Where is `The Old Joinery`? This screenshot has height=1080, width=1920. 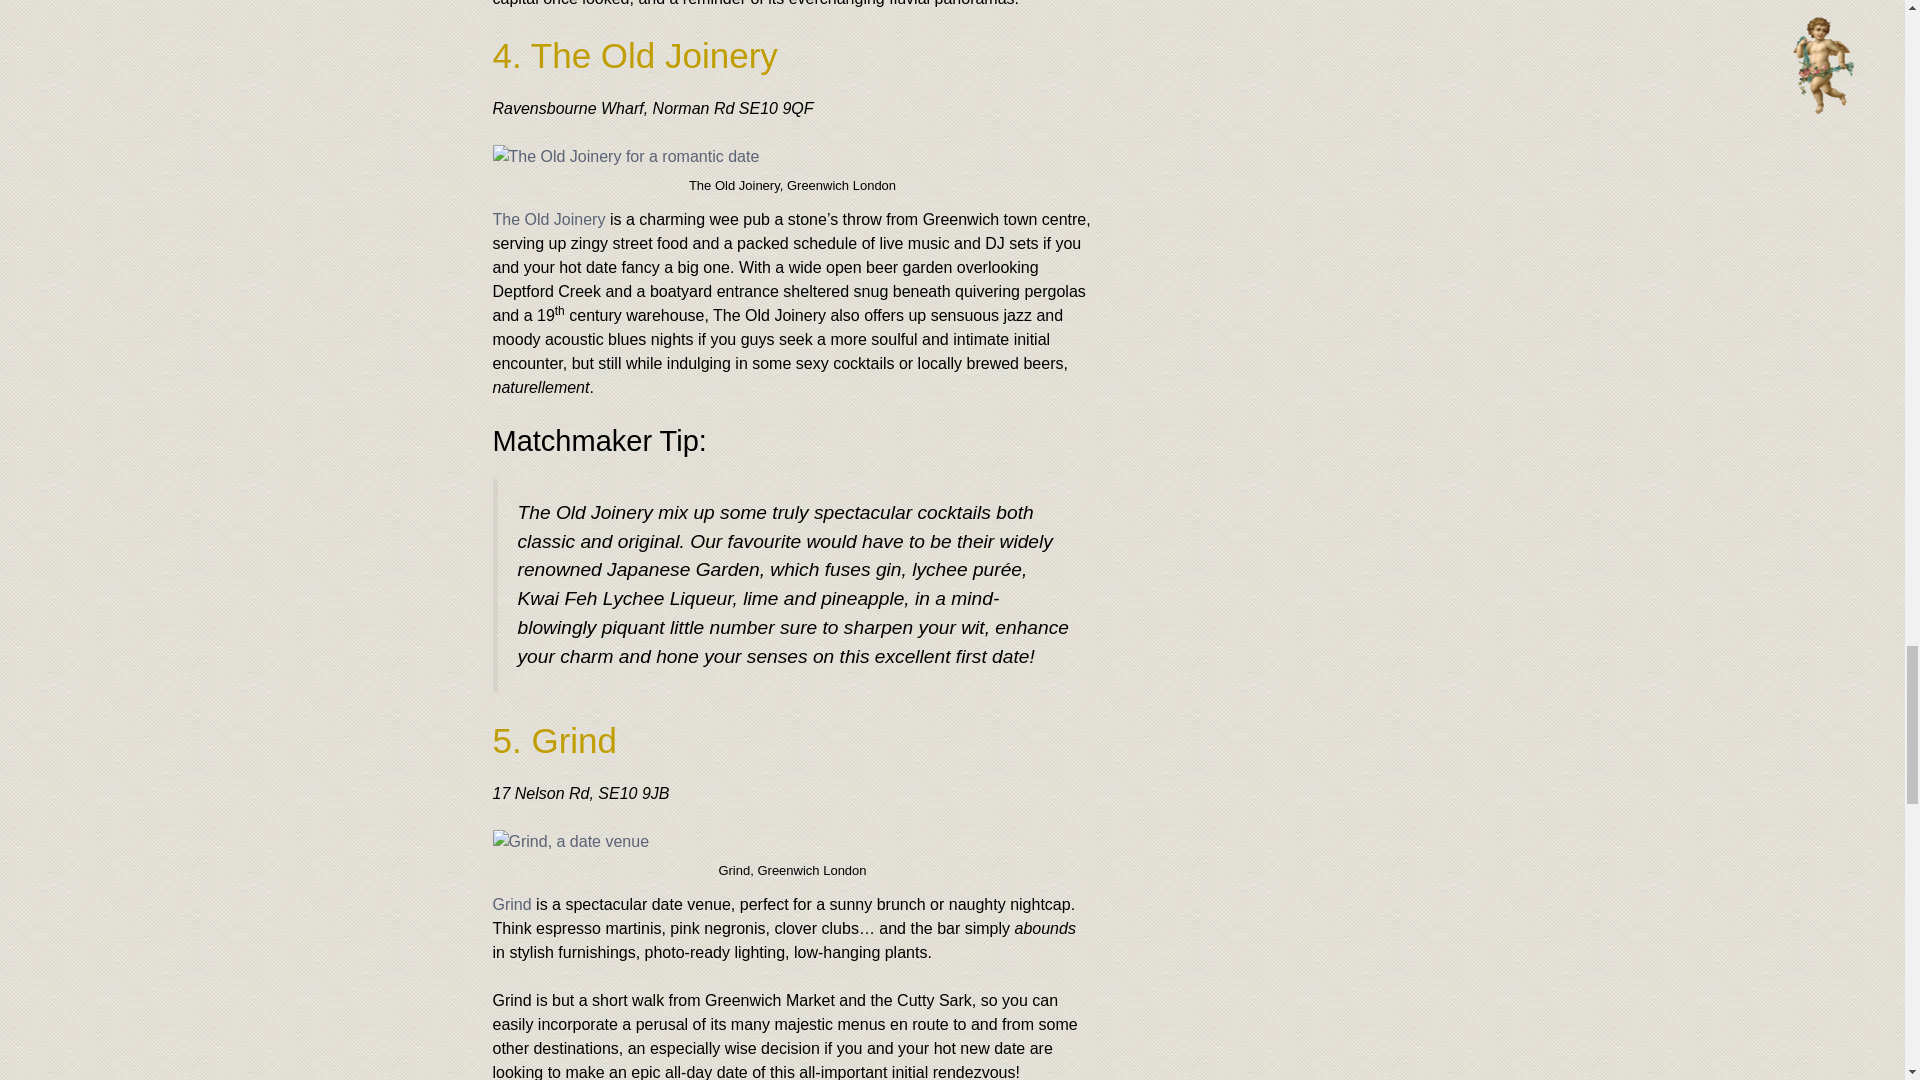
The Old Joinery is located at coordinates (548, 218).